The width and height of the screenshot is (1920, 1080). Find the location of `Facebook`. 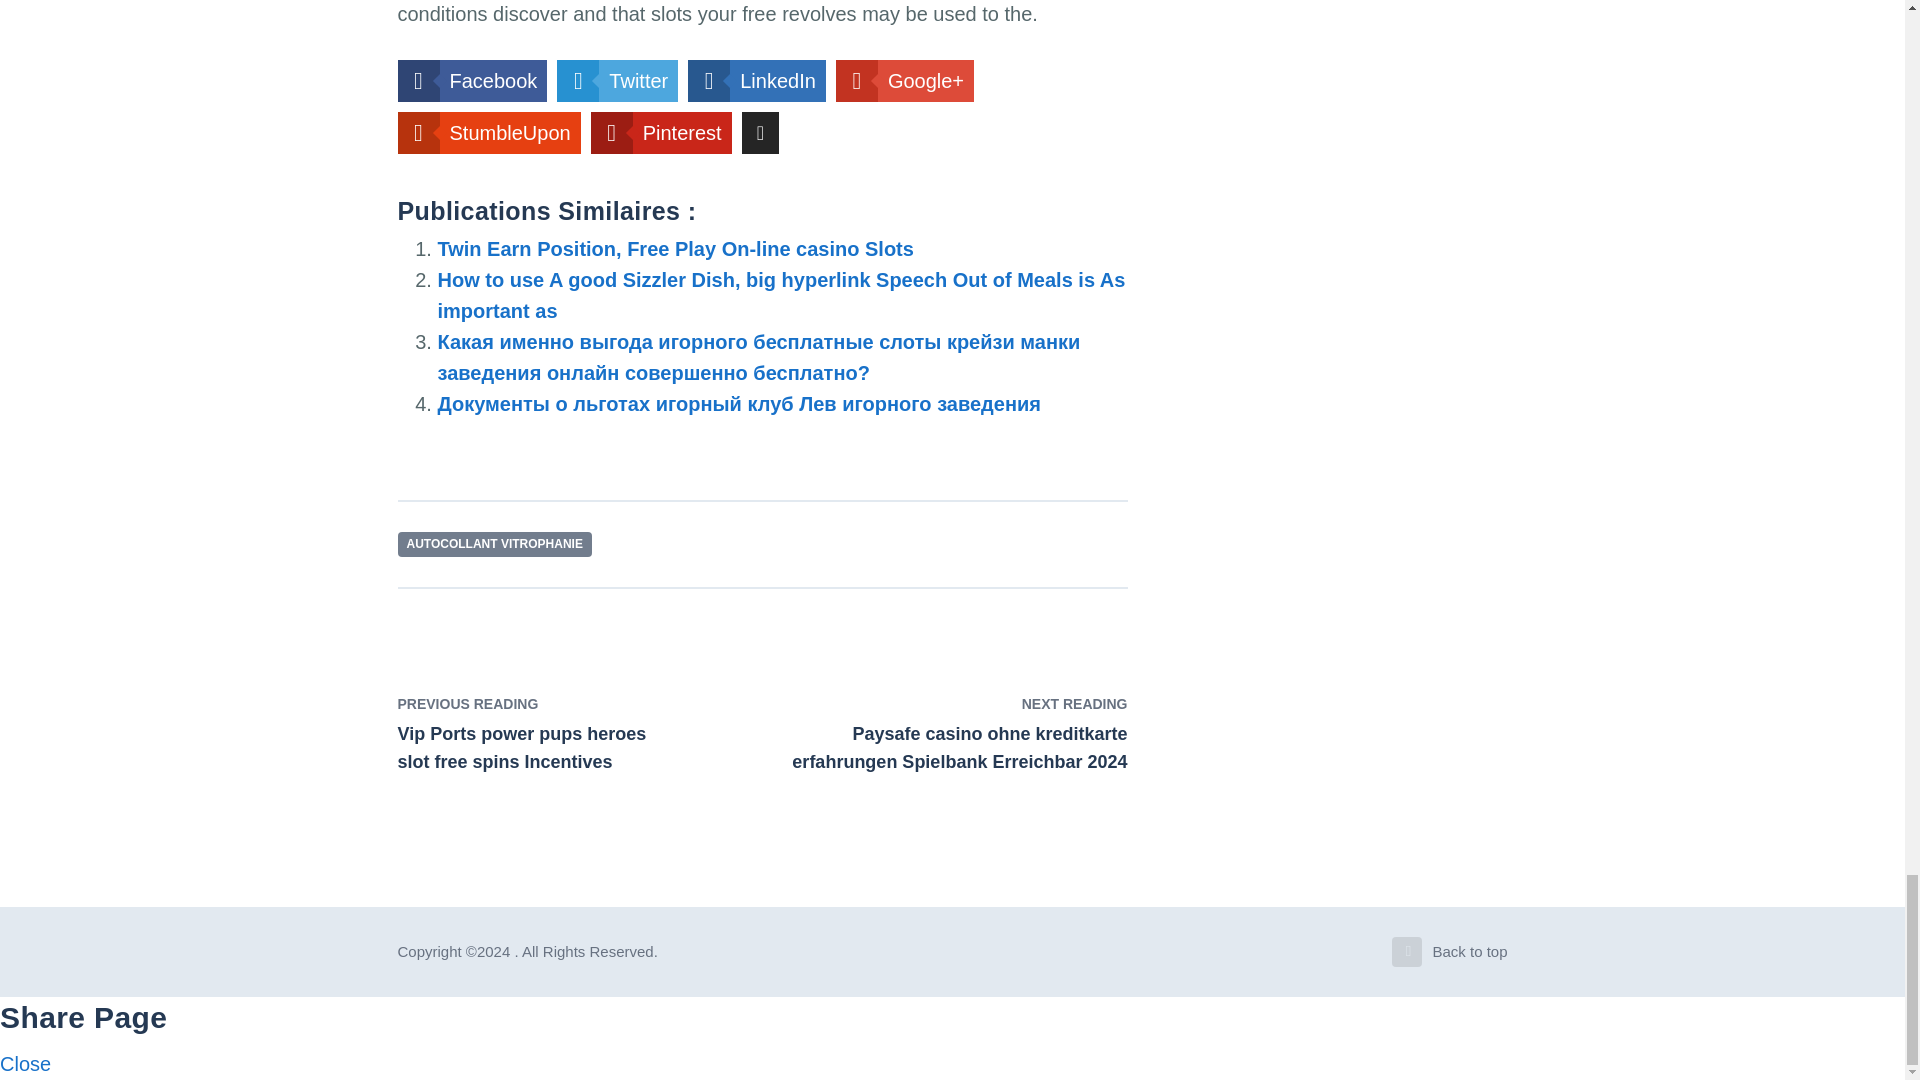

Facebook is located at coordinates (472, 80).